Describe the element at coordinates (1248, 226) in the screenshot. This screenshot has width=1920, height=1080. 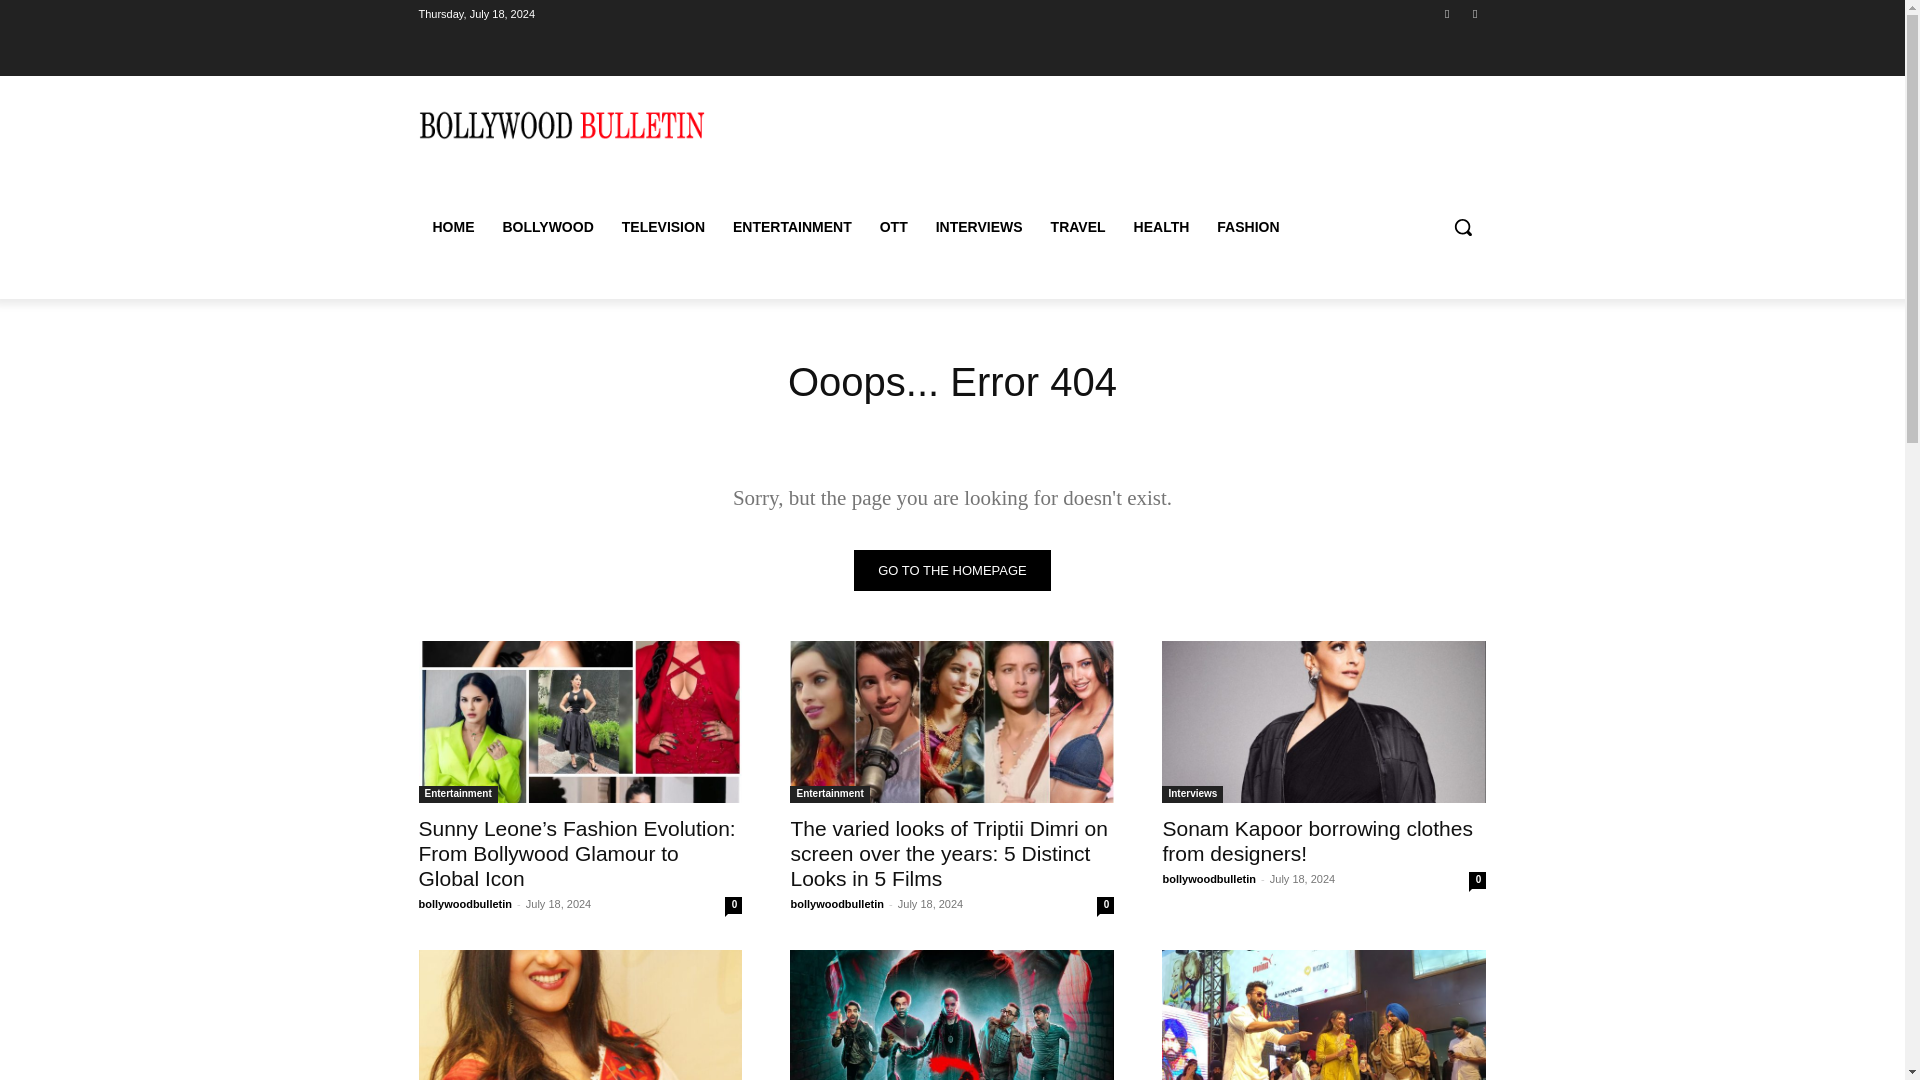
I see `FASHION` at that location.